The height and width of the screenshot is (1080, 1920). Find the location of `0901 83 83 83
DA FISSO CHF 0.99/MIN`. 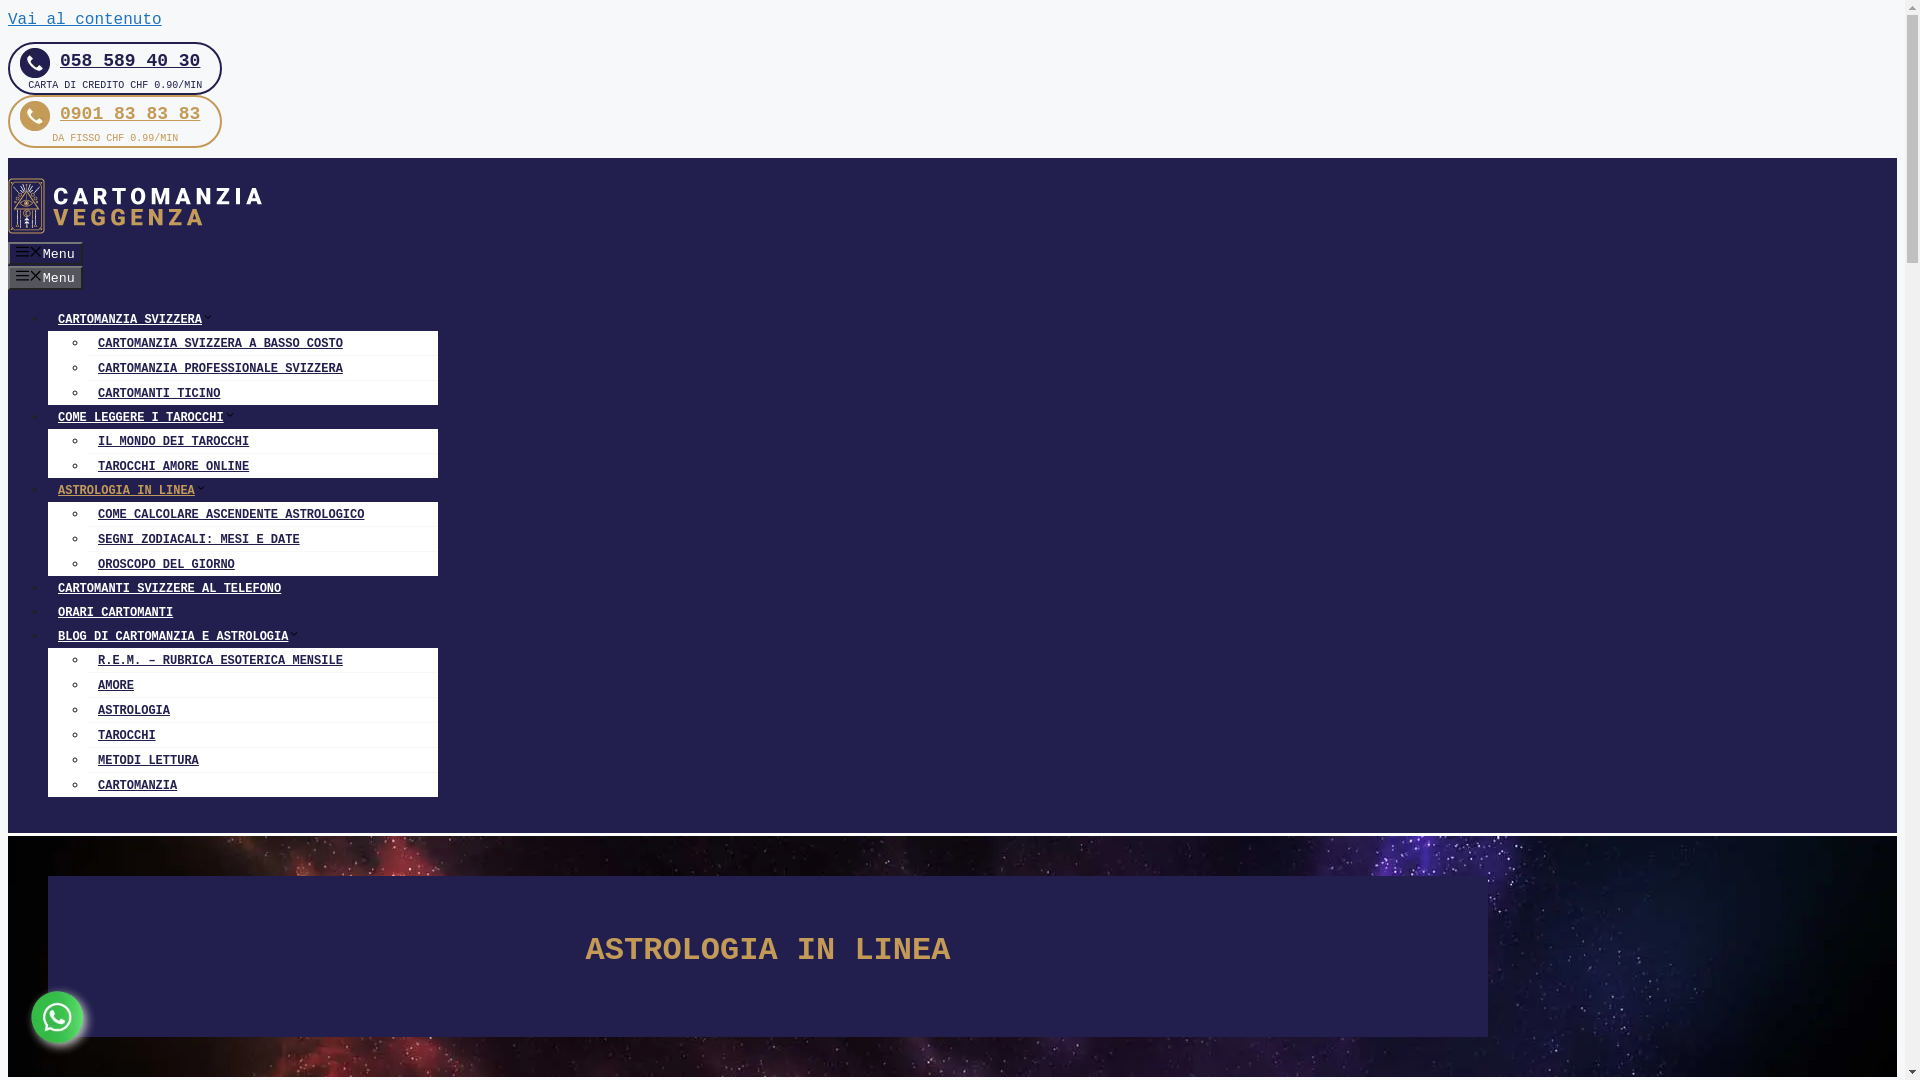

0901 83 83 83
DA FISSO CHF 0.99/MIN is located at coordinates (115, 122).